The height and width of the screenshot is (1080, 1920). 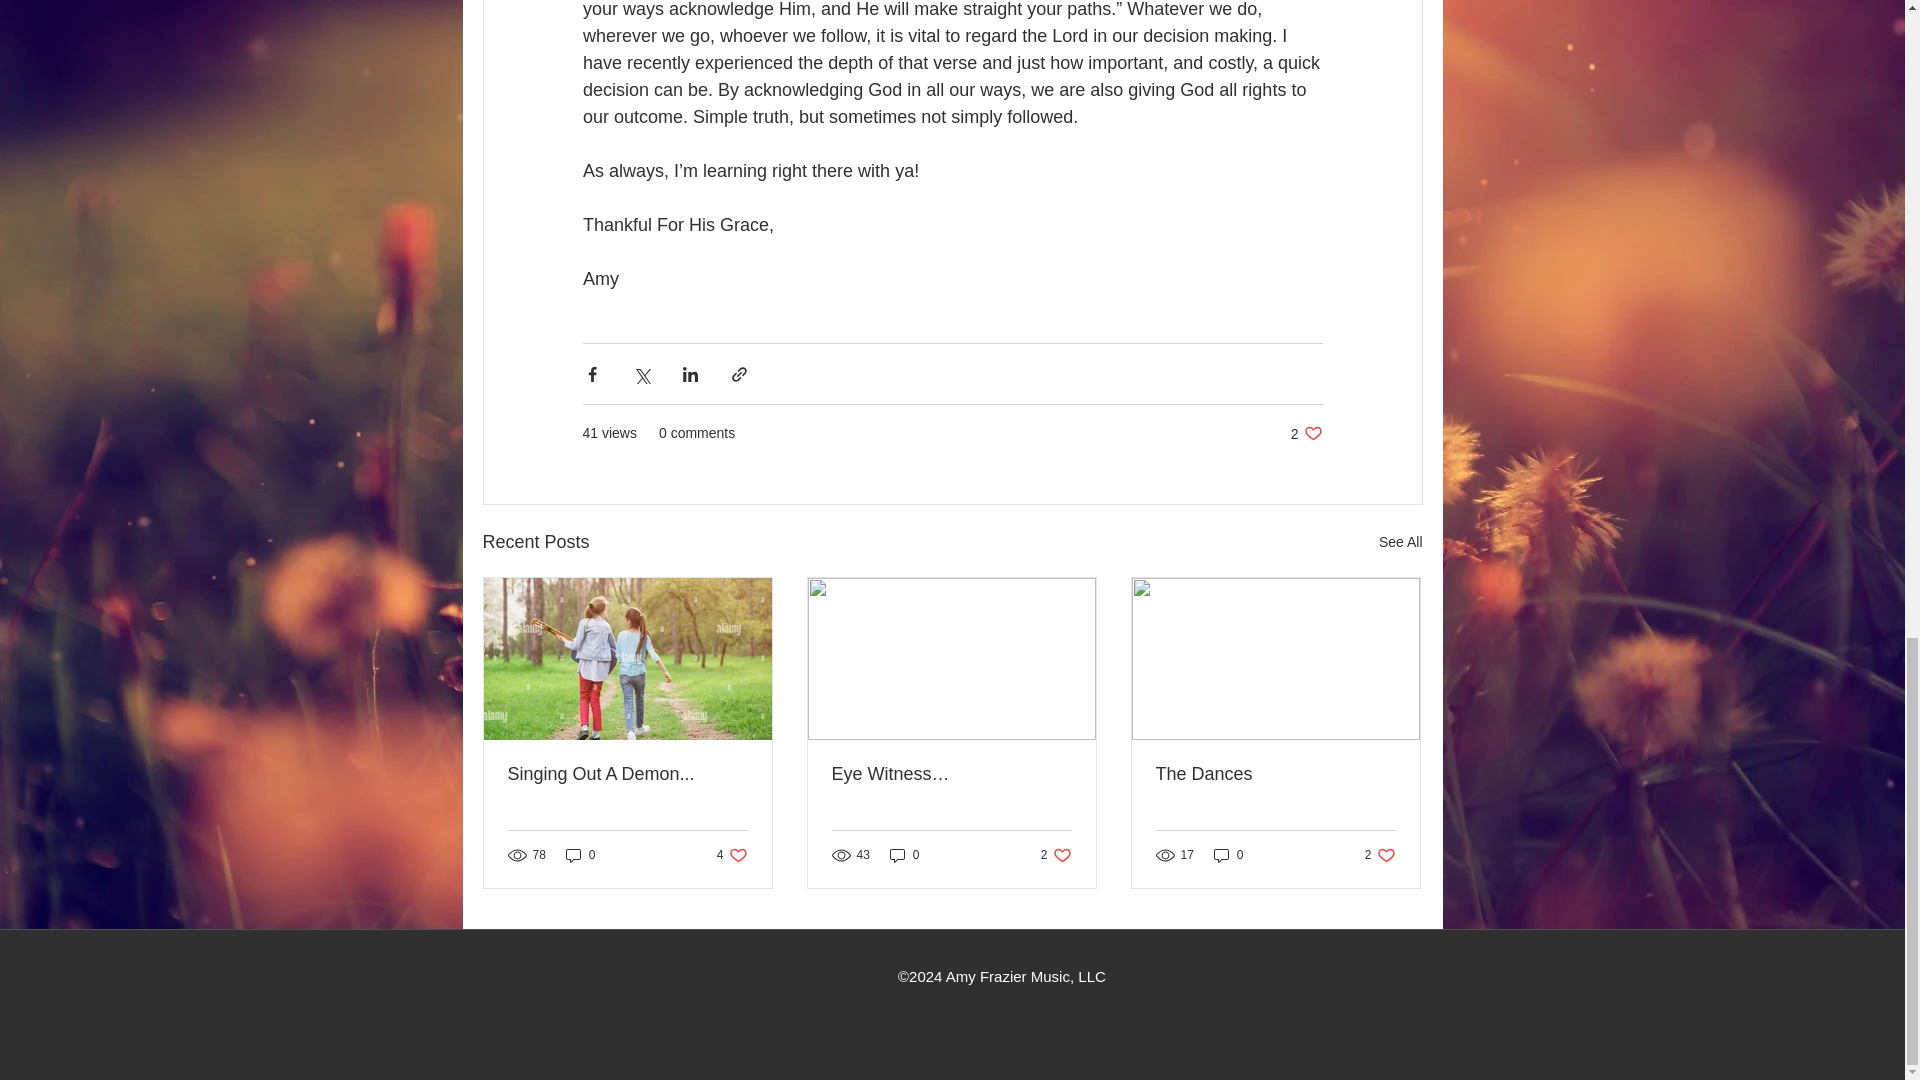 I want to click on 0, so click(x=628, y=774).